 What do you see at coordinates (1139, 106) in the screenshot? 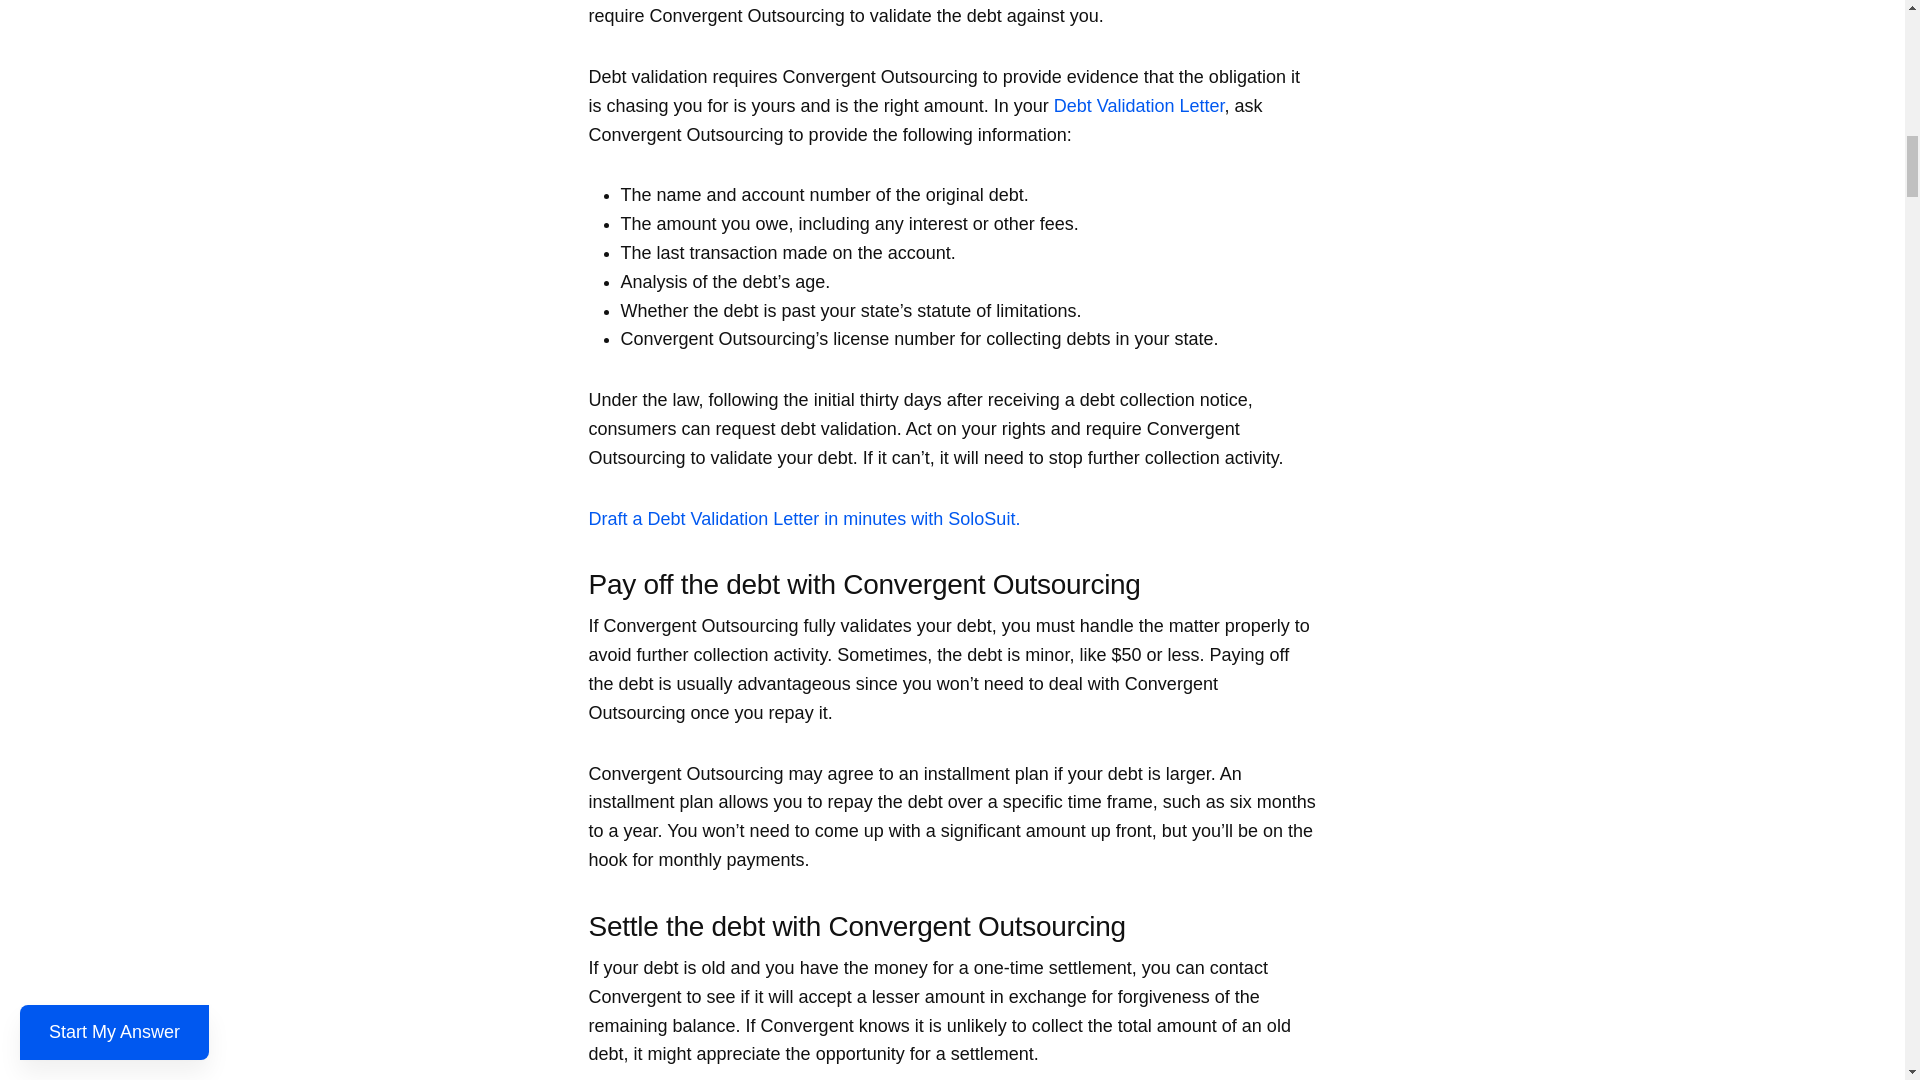
I see `Debt Validation Letter` at bounding box center [1139, 106].